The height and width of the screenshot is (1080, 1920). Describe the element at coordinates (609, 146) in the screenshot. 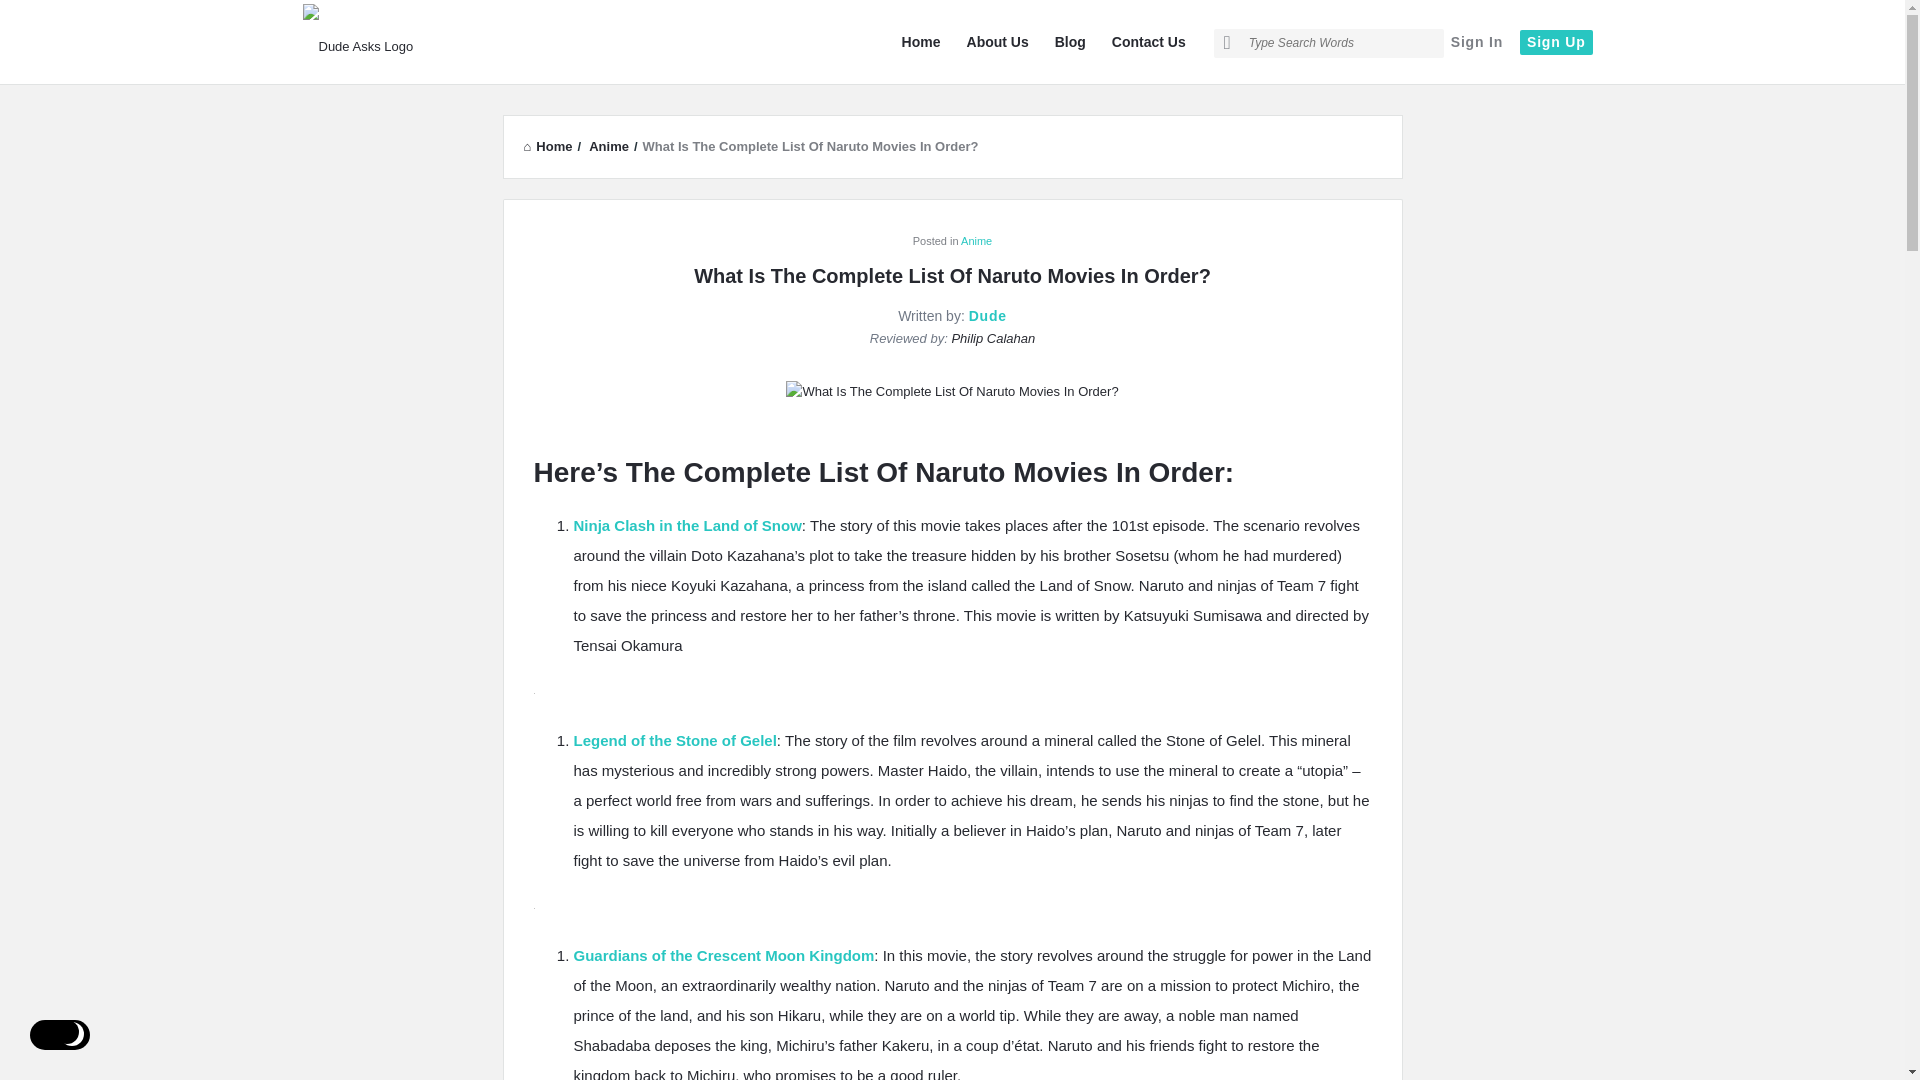

I see `Anime` at that location.